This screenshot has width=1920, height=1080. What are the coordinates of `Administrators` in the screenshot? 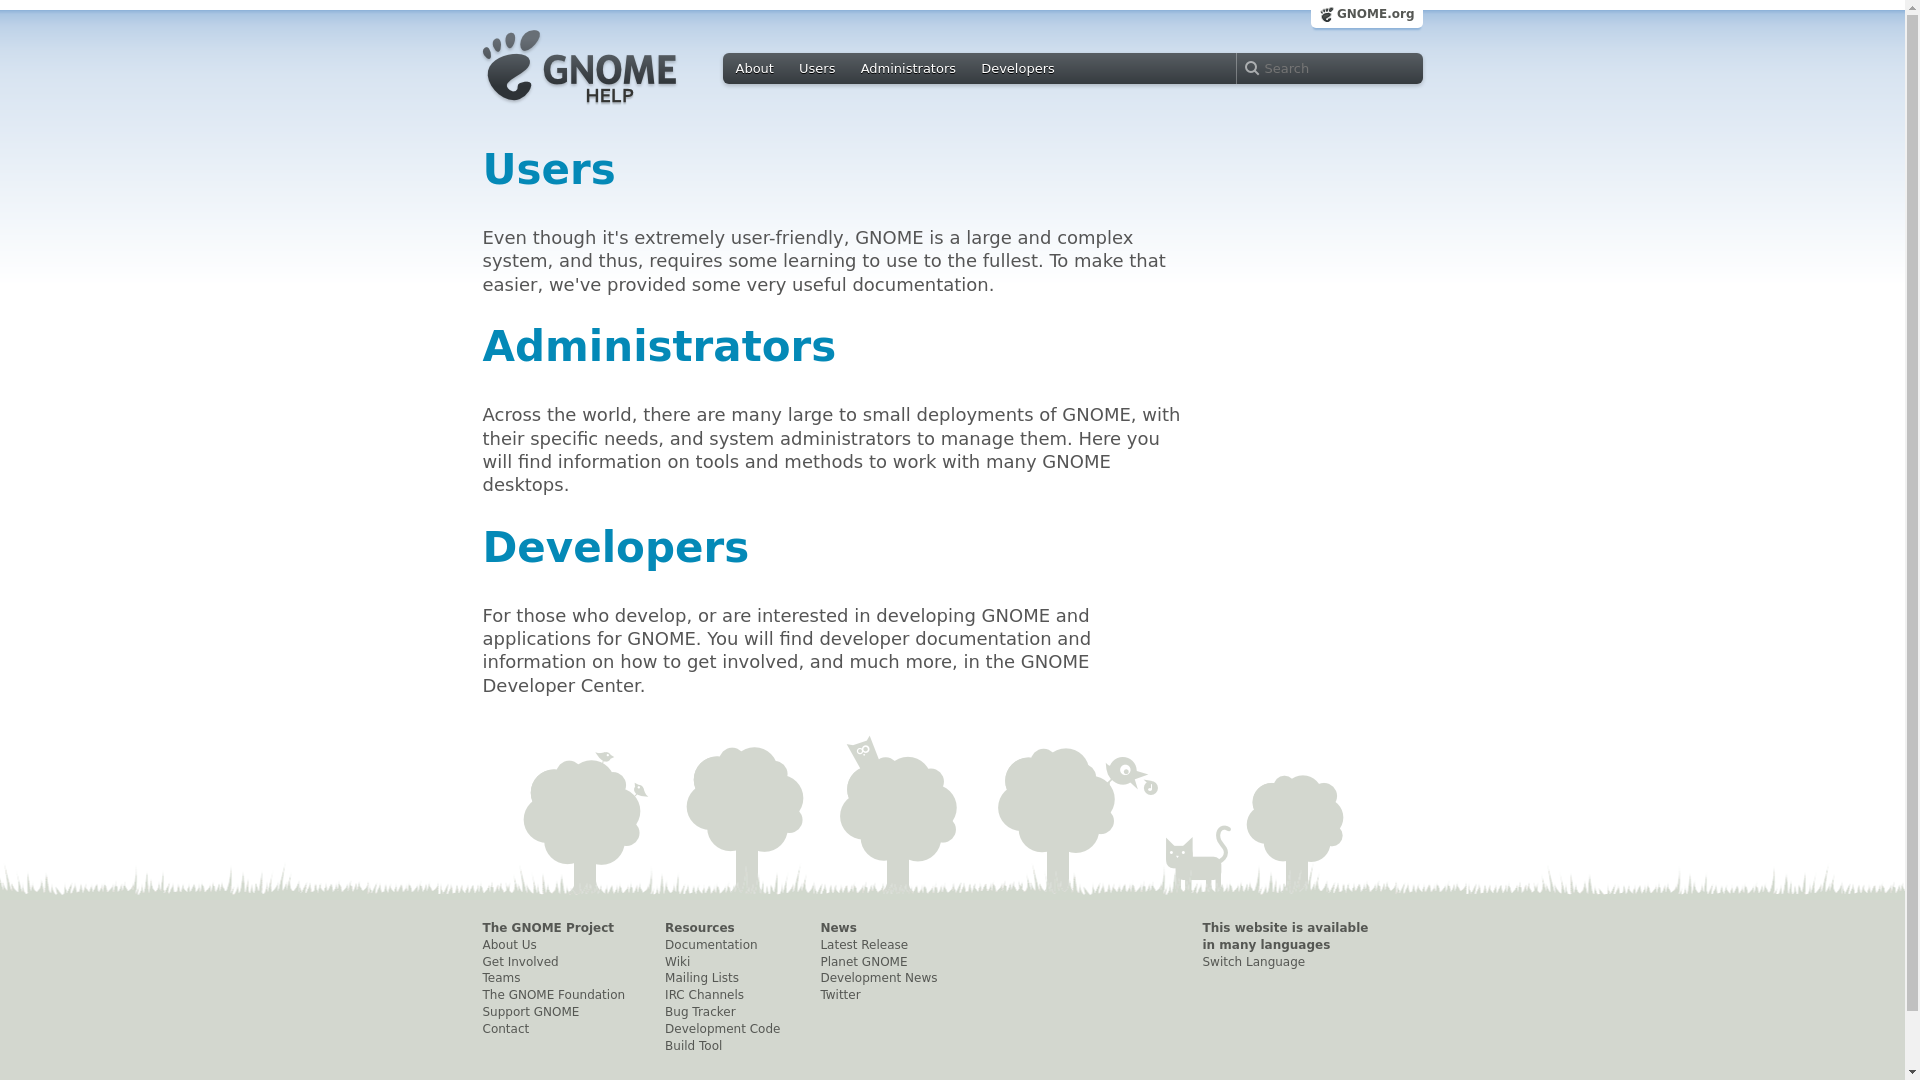 It's located at (908, 68).